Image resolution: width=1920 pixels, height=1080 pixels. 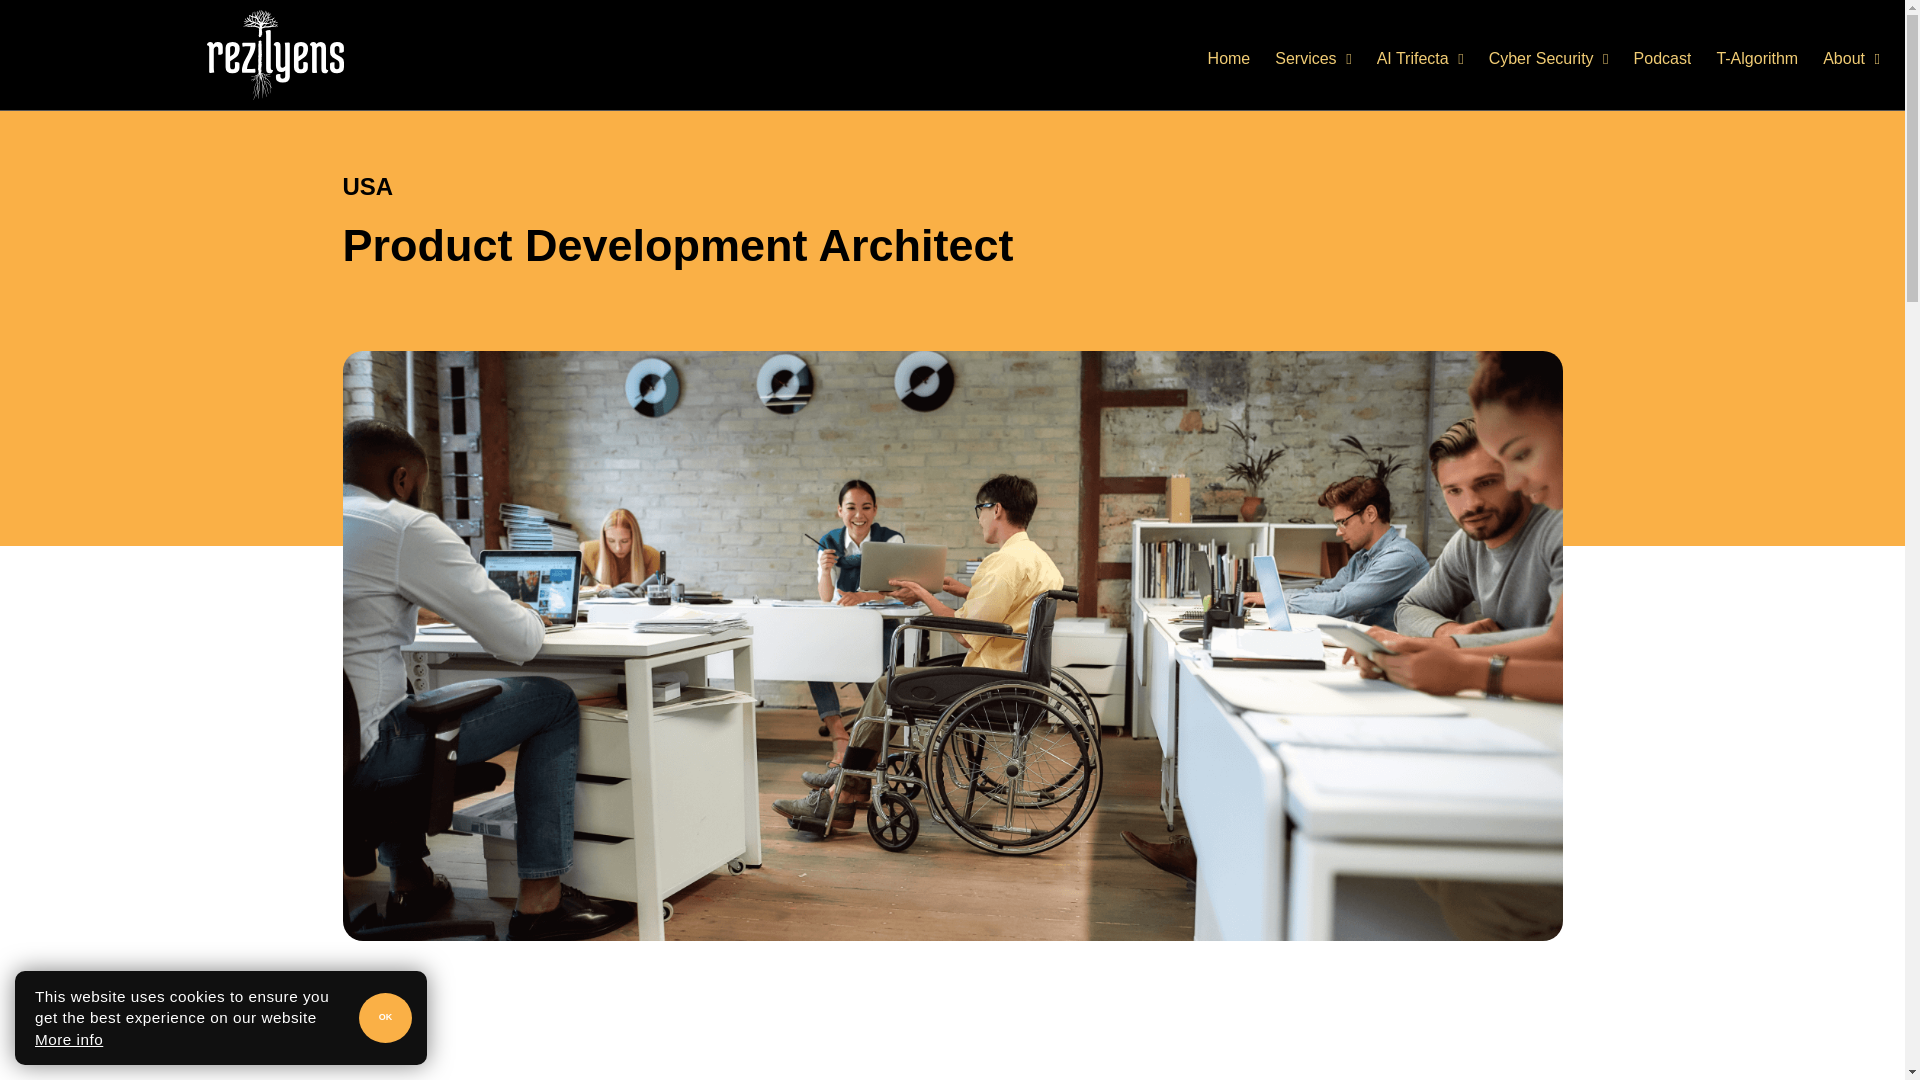 I want to click on About, so click(x=1850, y=58).